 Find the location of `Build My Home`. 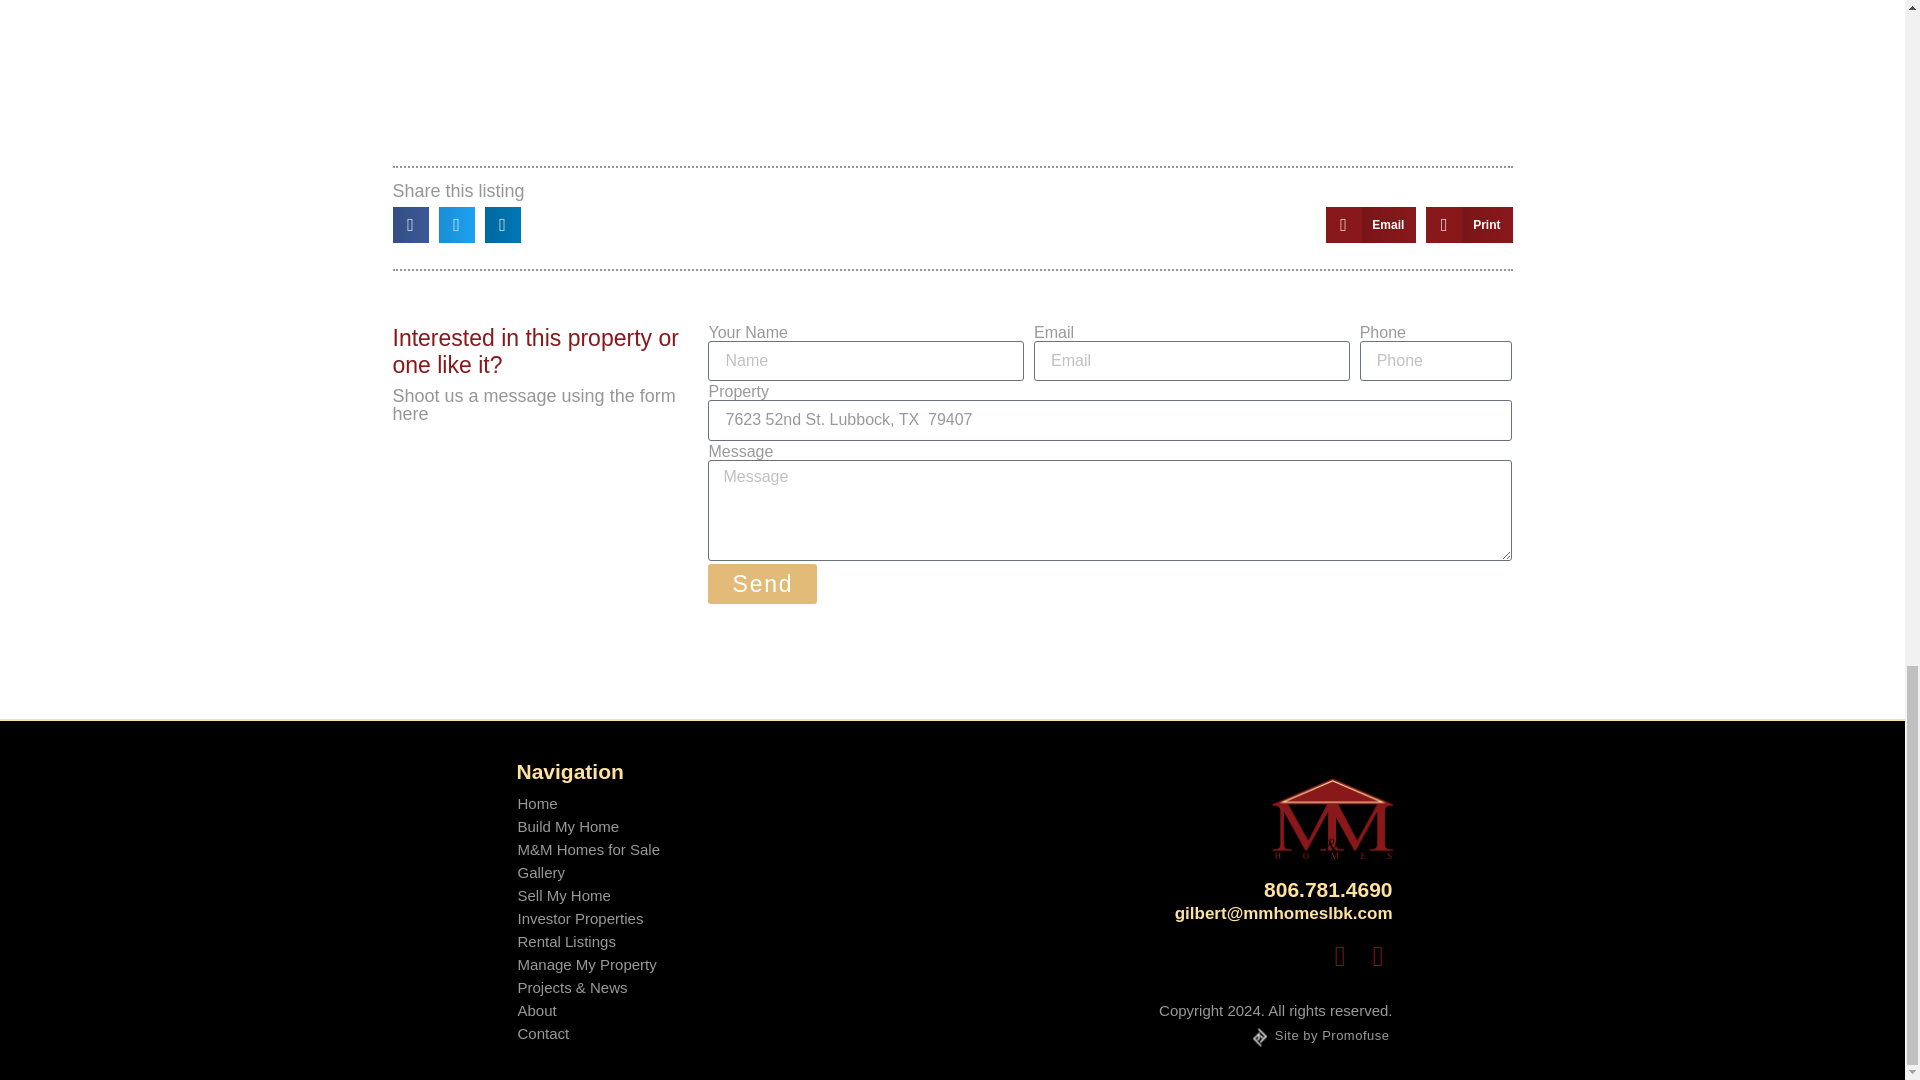

Build My Home is located at coordinates (588, 826).